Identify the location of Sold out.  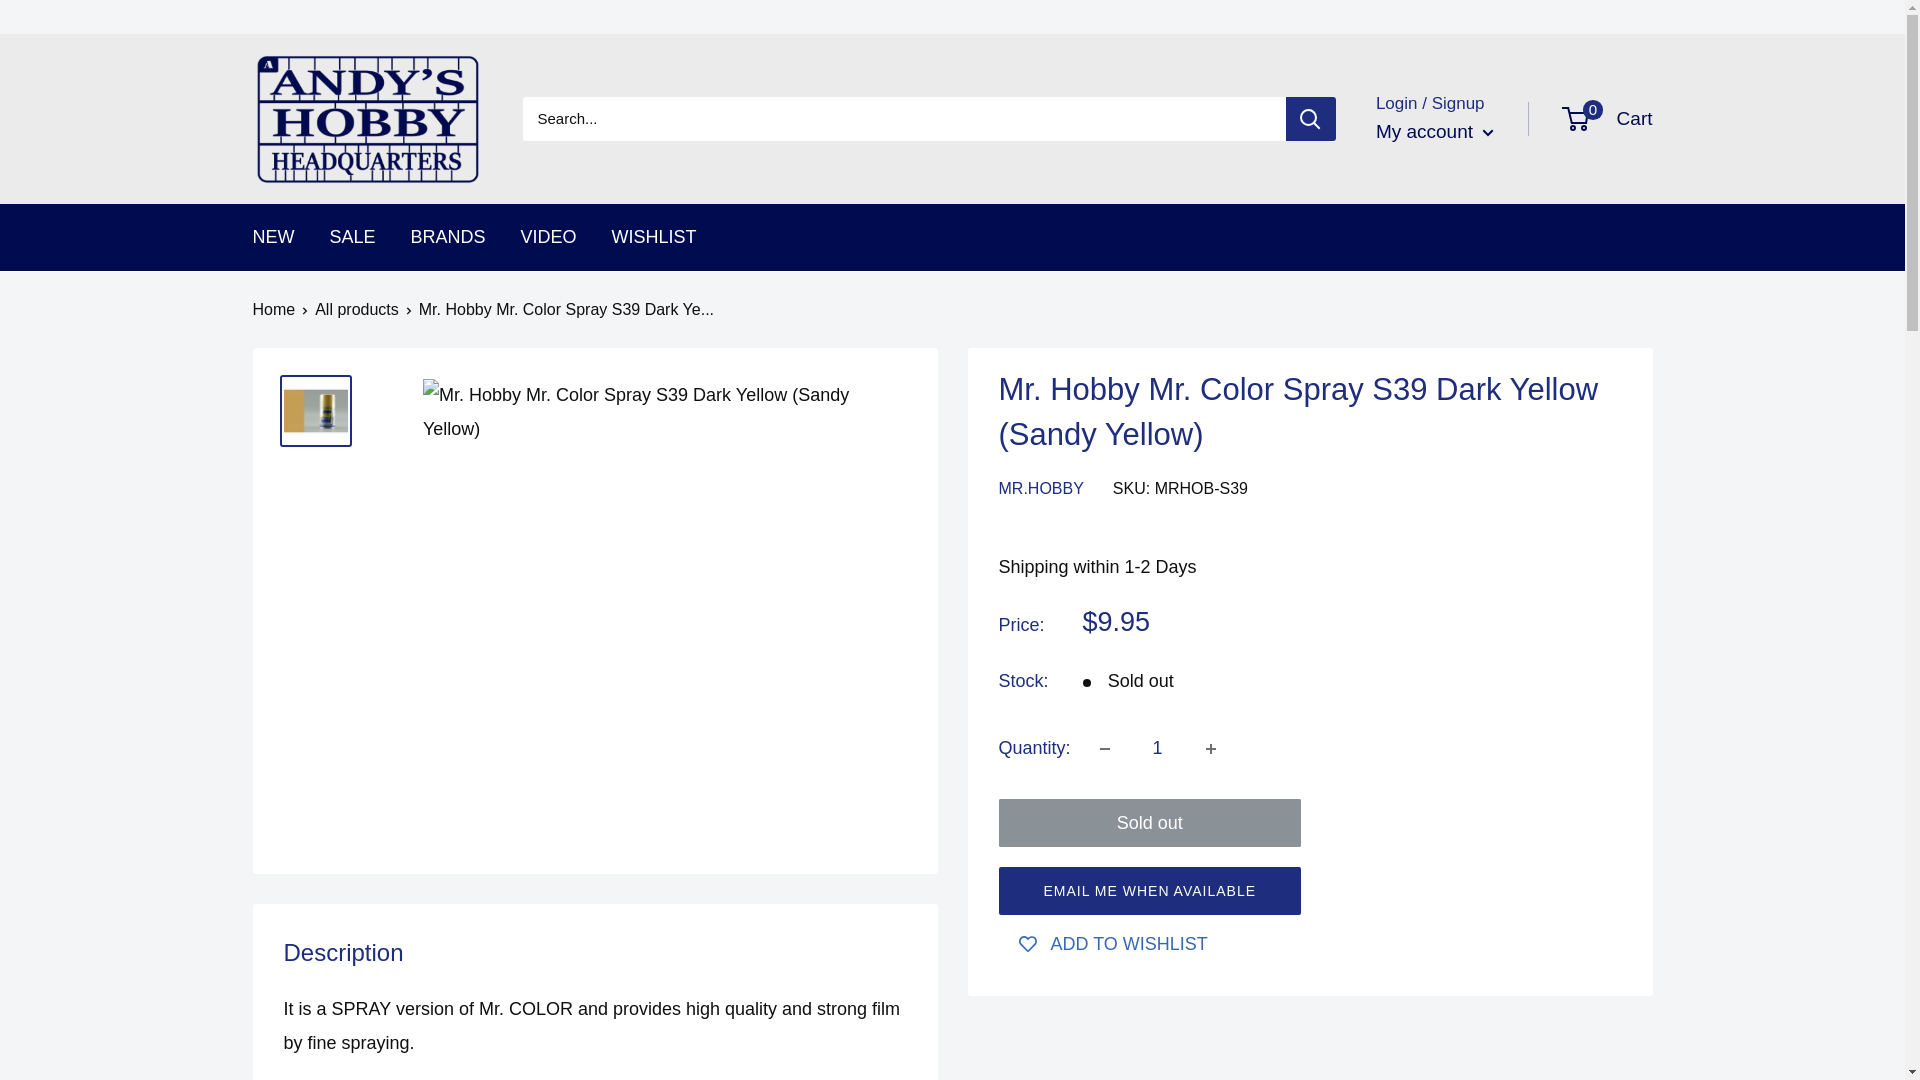
(1150, 822).